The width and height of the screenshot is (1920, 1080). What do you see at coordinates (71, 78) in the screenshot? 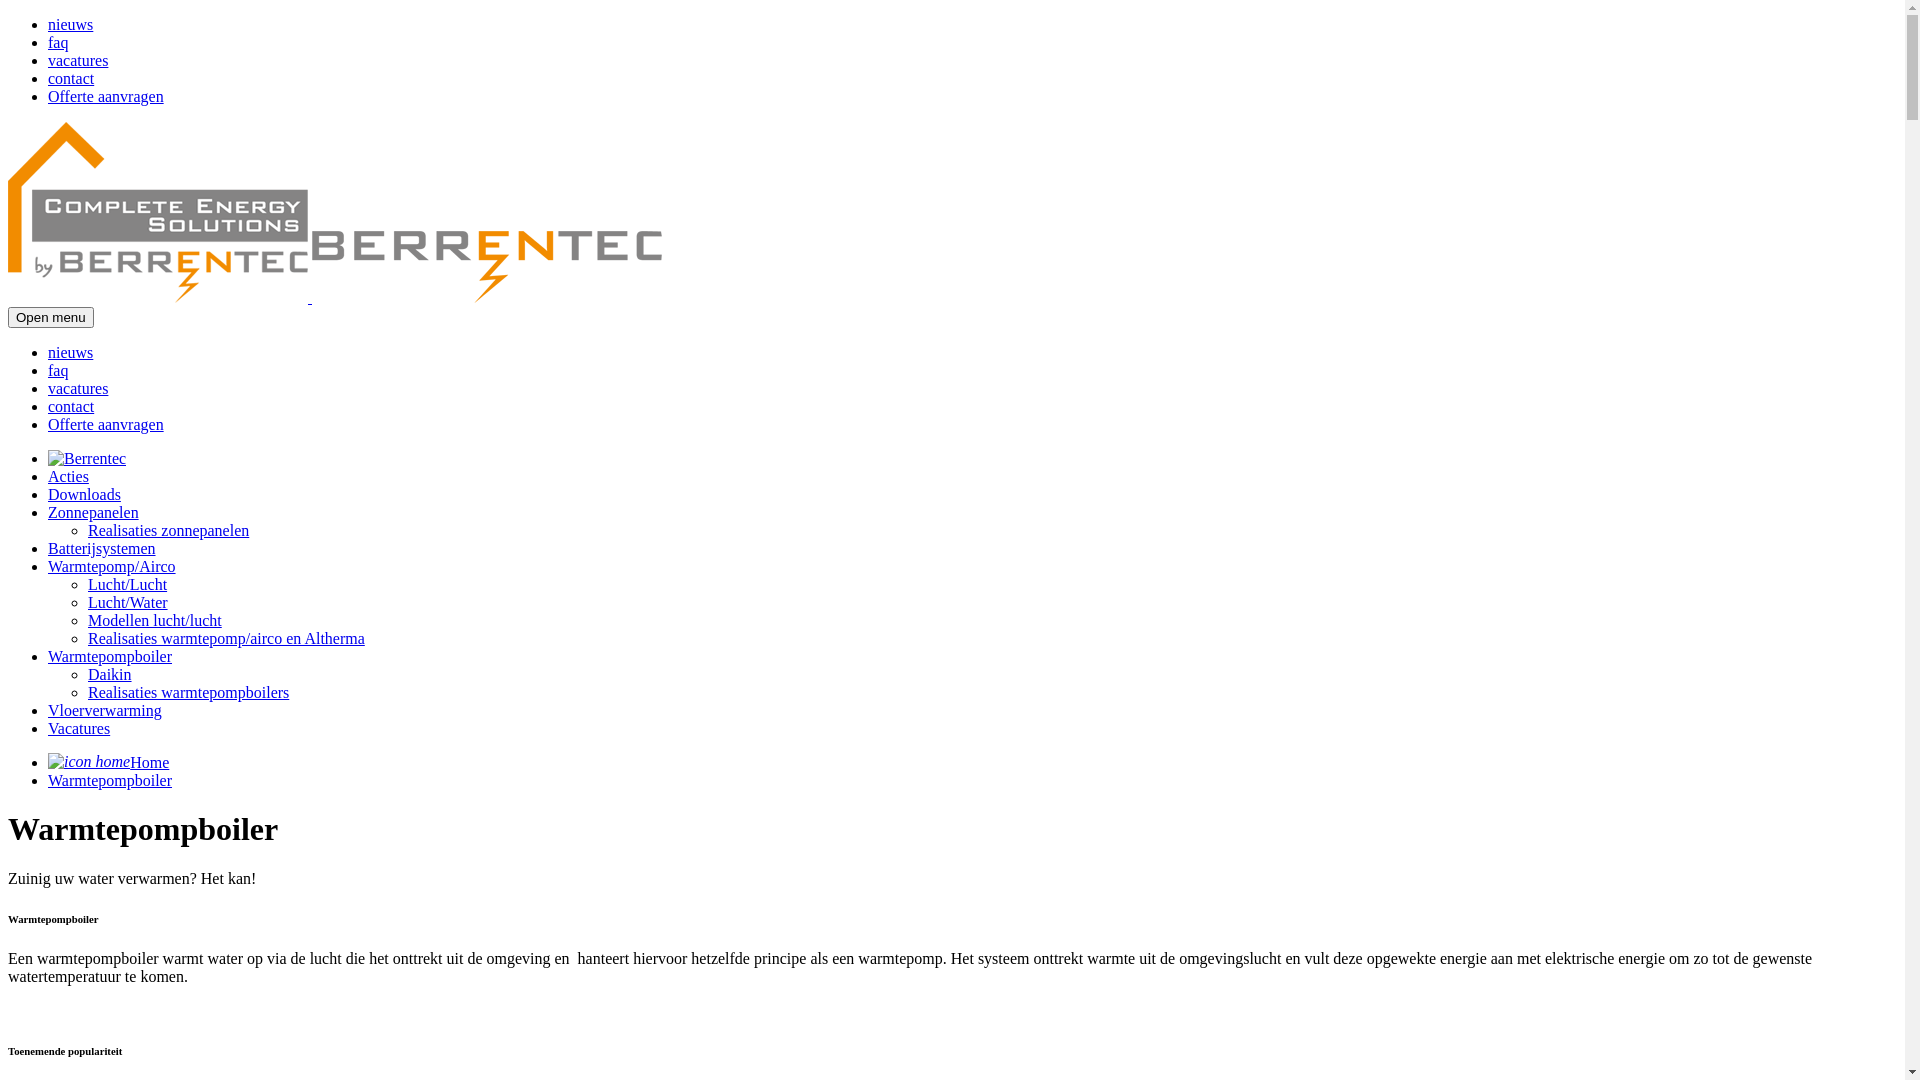
I see `contact` at bounding box center [71, 78].